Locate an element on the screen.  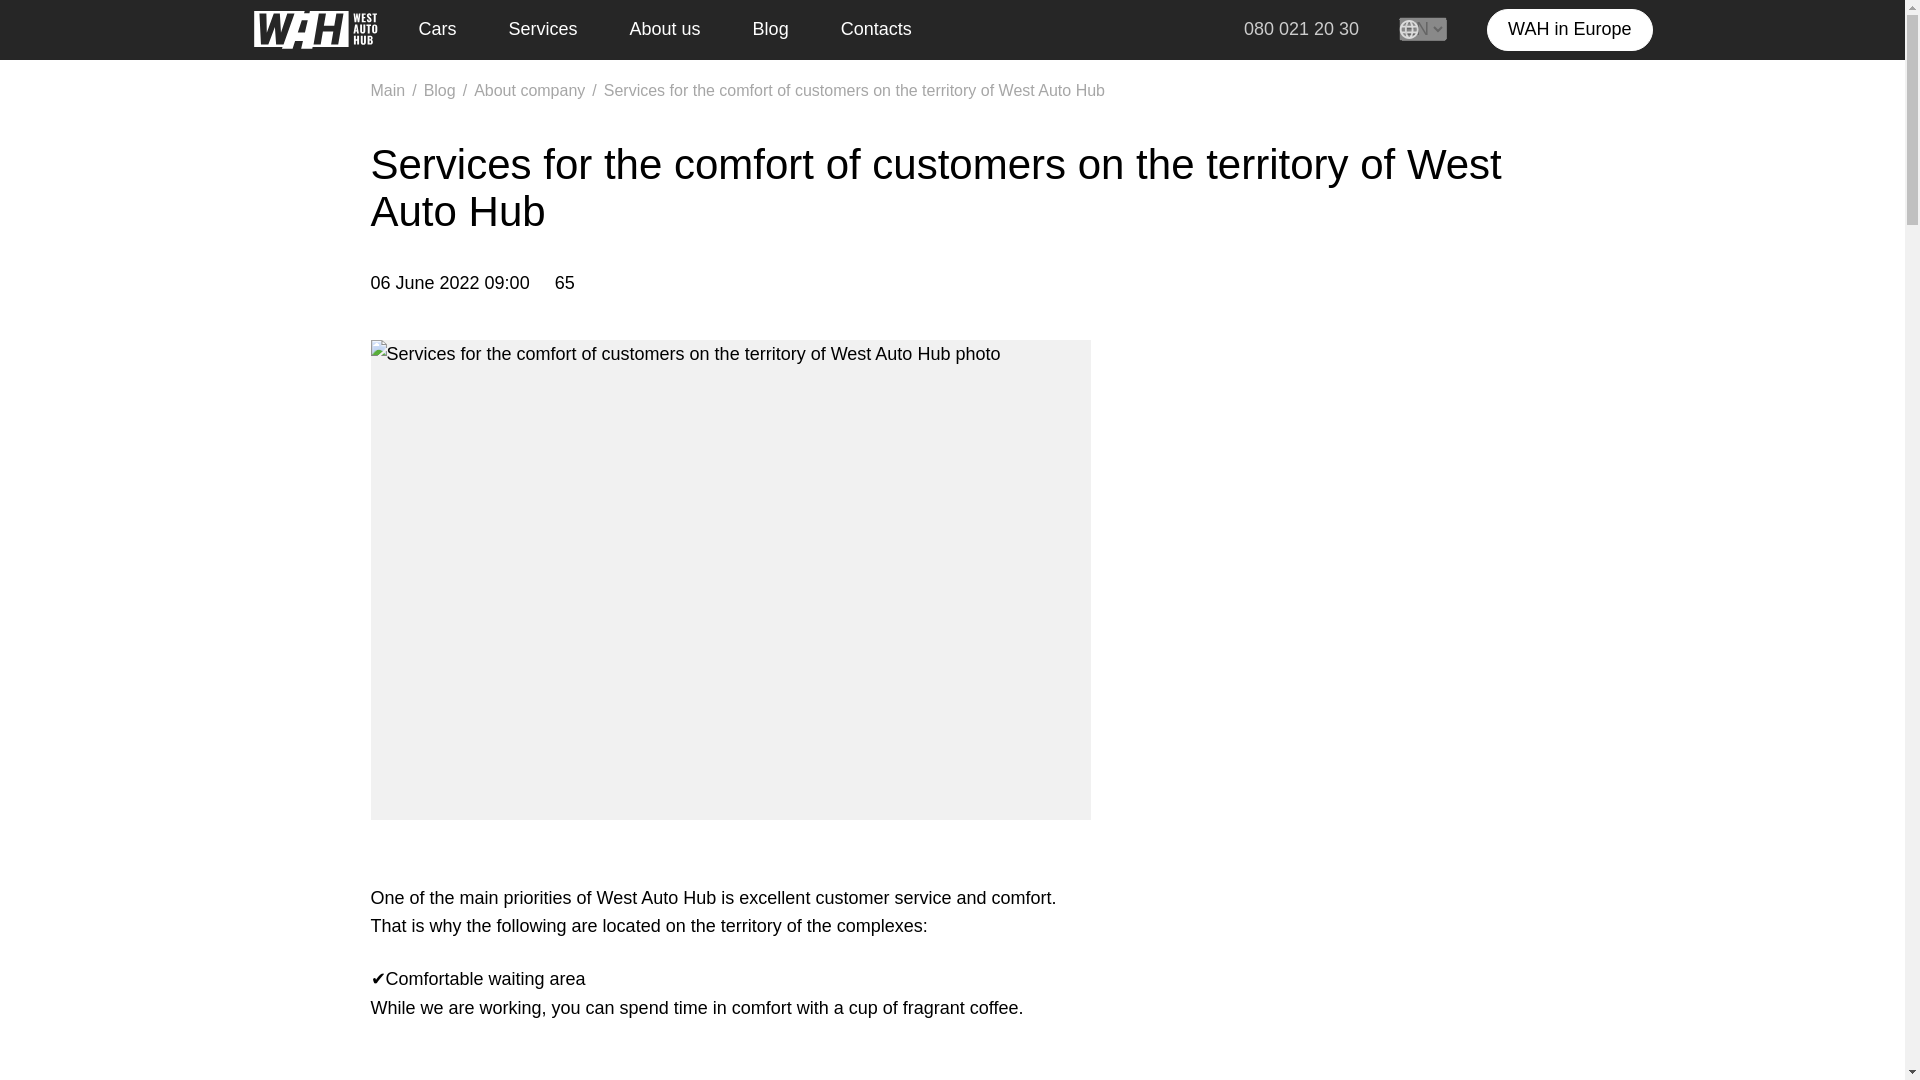
080 021 20 30 is located at coordinates (1302, 30).